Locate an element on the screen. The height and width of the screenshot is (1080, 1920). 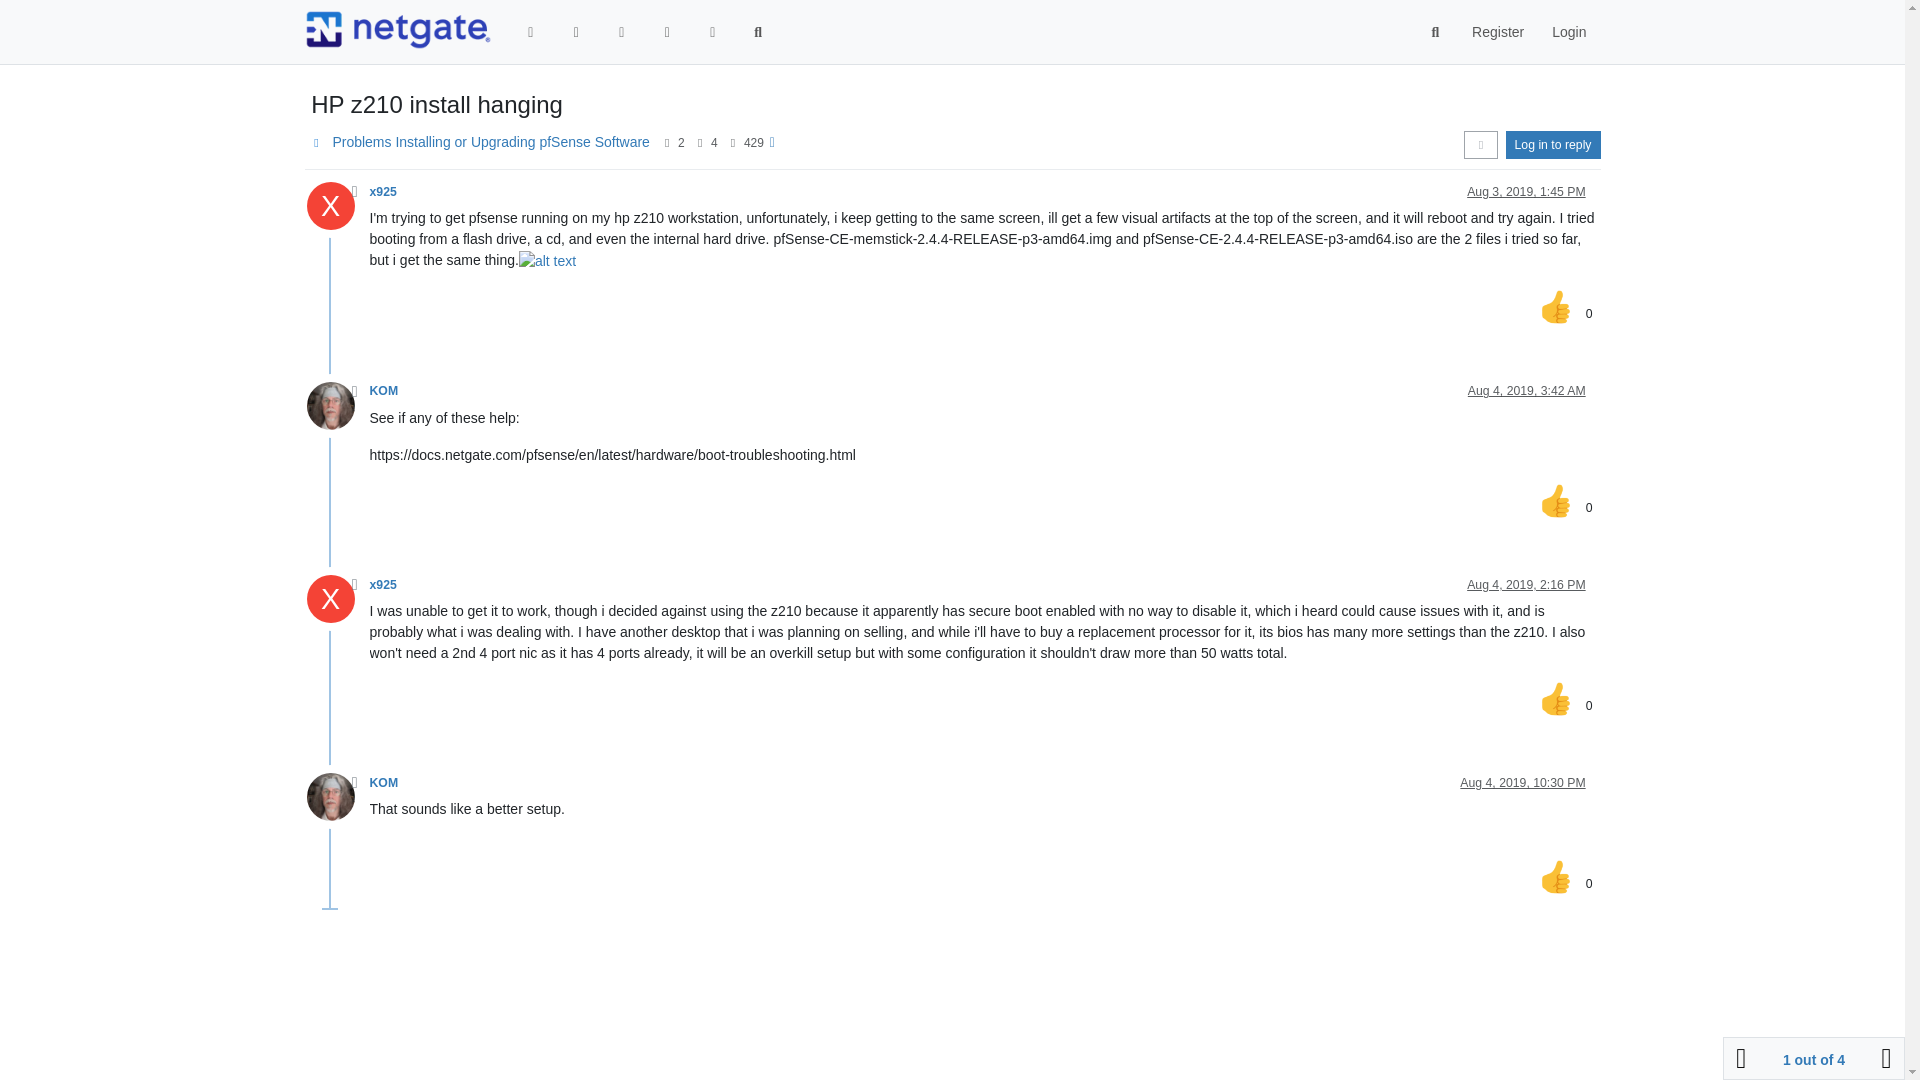
Aug 3, 2019, 1:45 PM is located at coordinates (1526, 191).